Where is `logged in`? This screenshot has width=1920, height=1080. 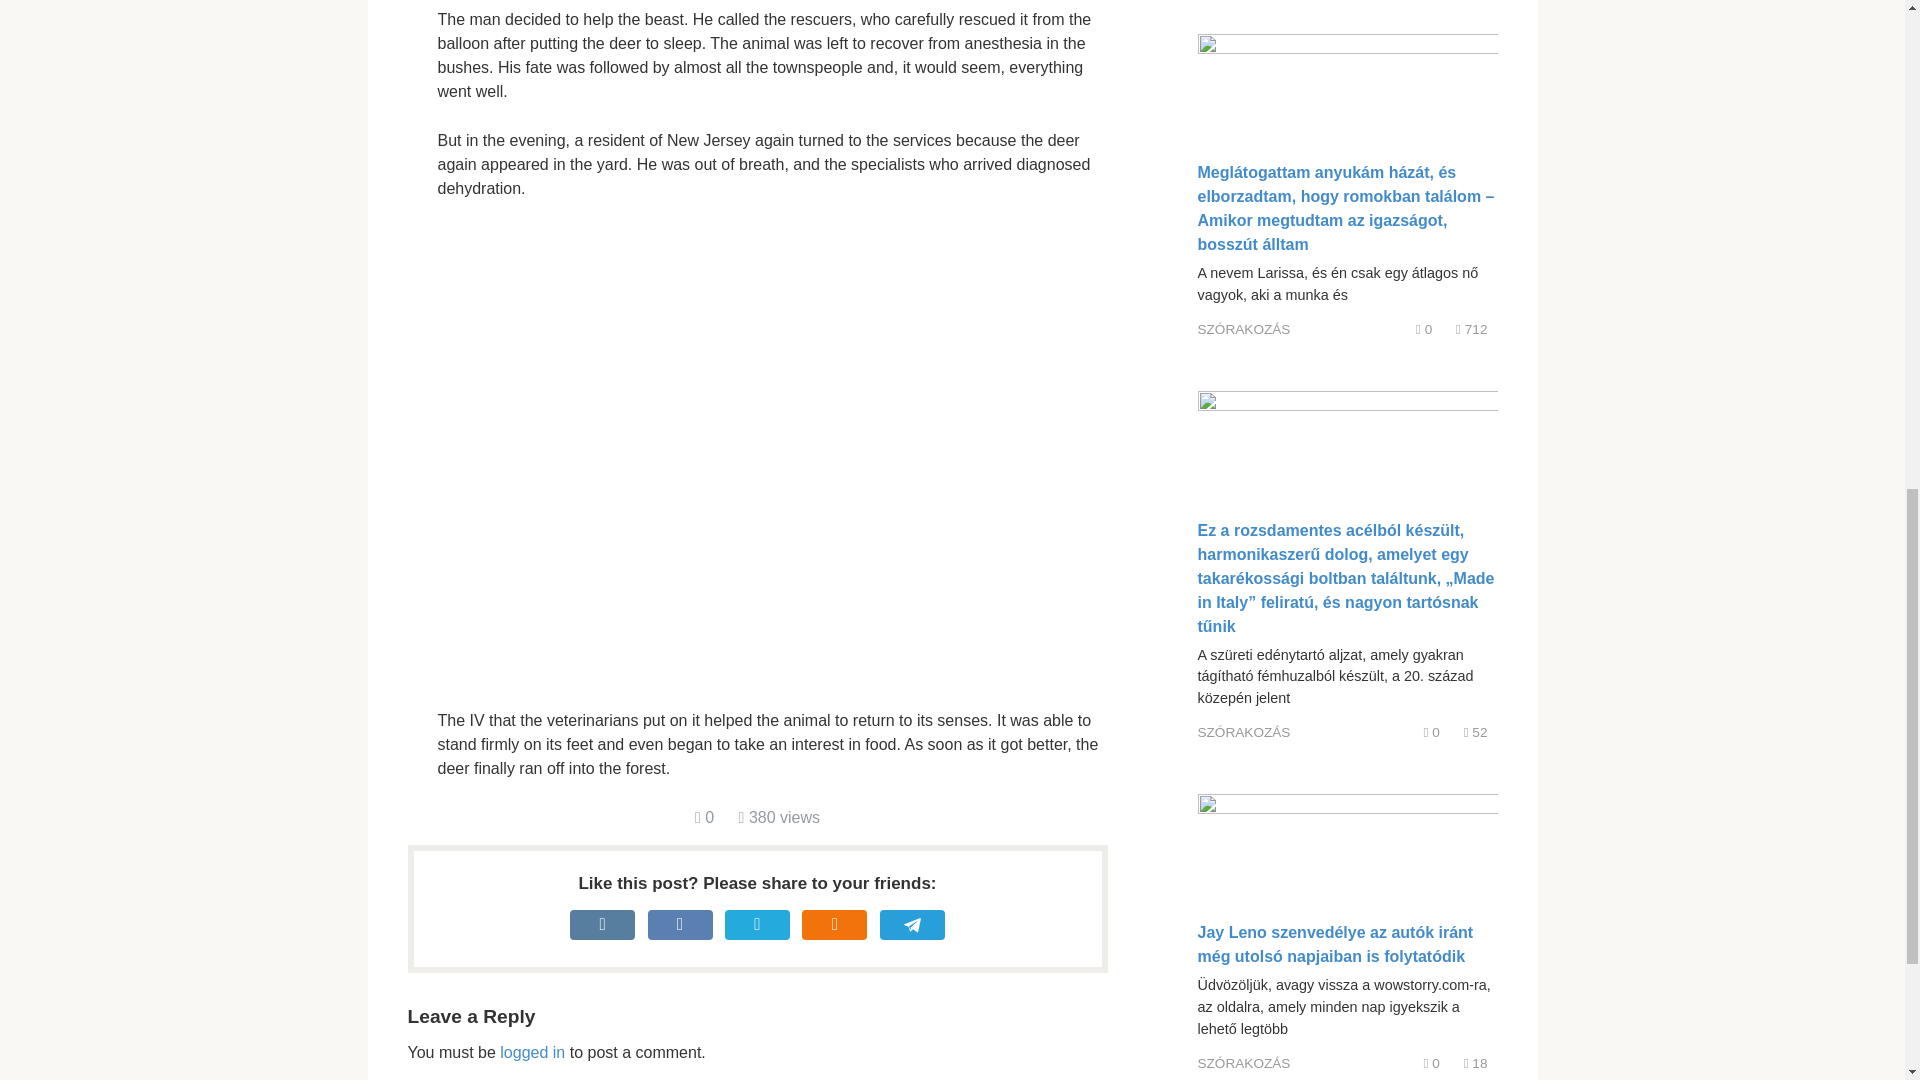
logged in is located at coordinates (532, 1052).